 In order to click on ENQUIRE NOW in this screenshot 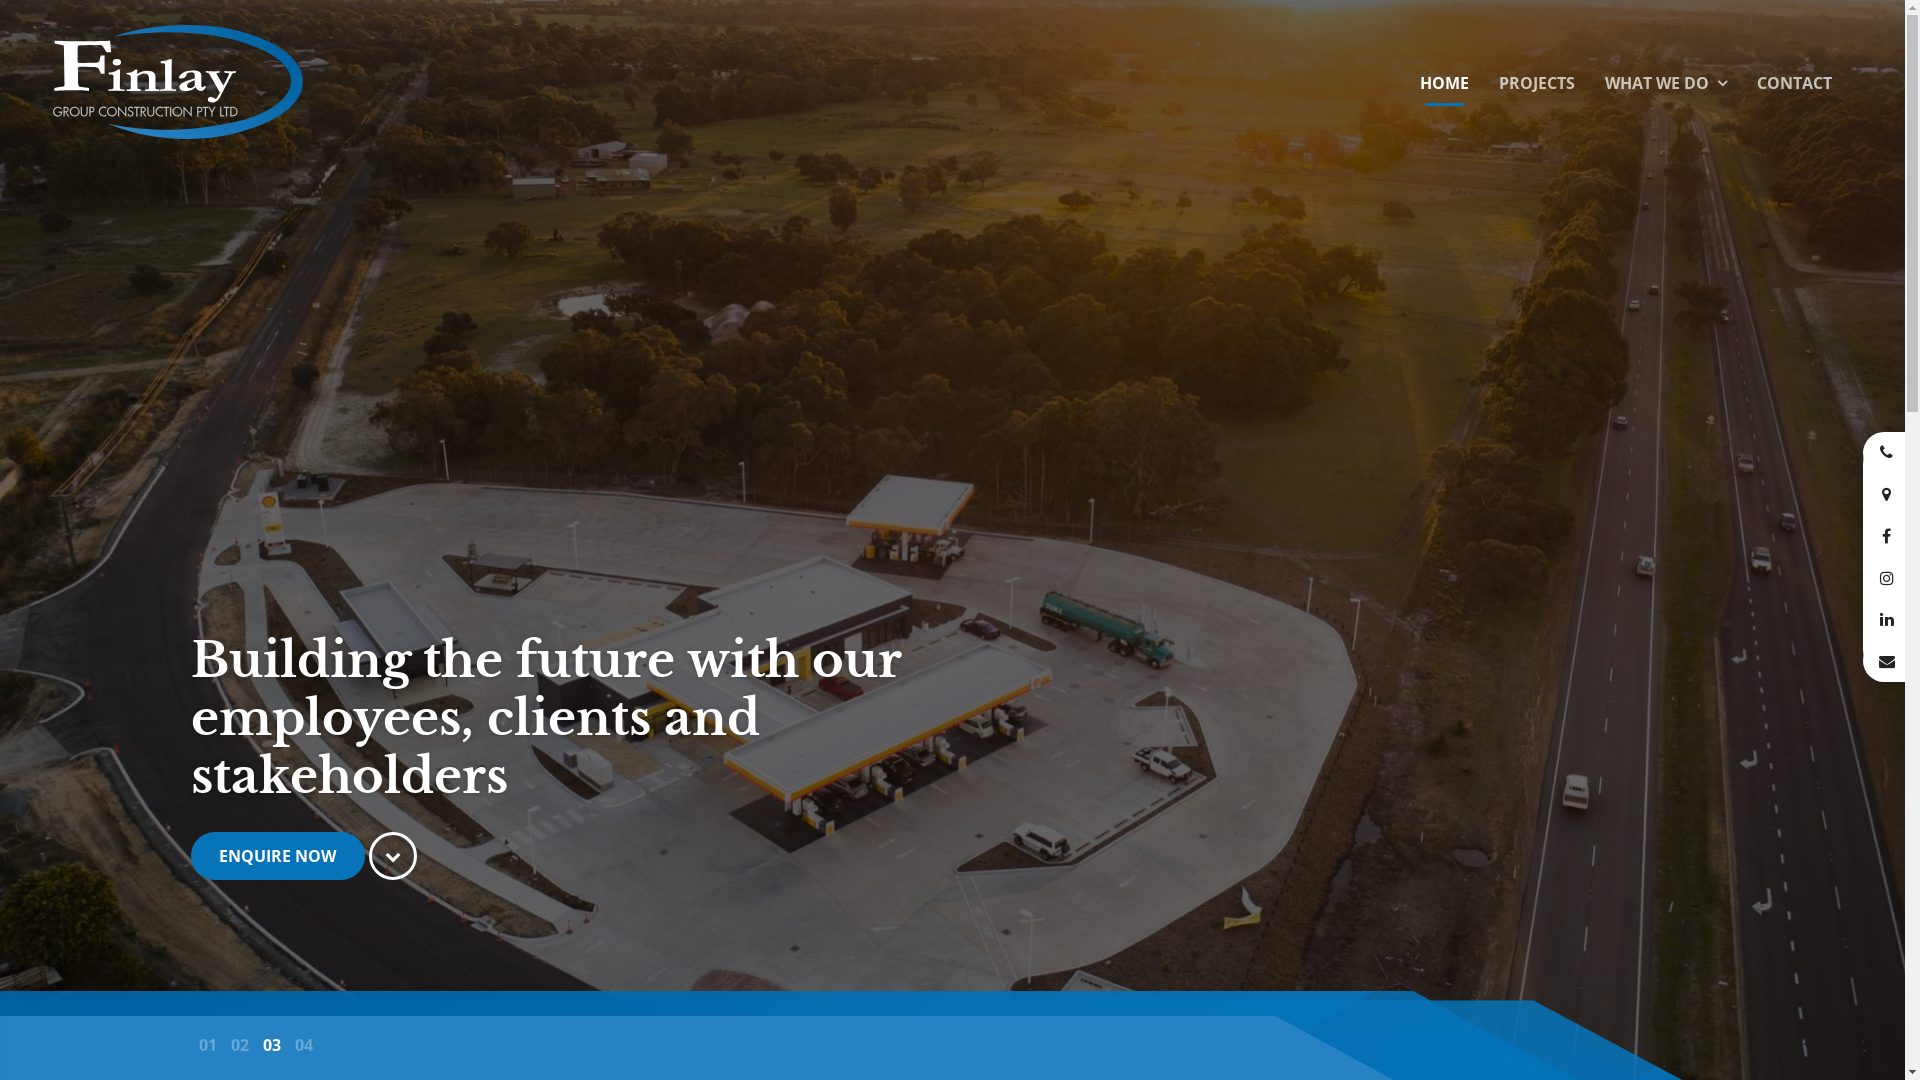, I will do `click(277, 856)`.